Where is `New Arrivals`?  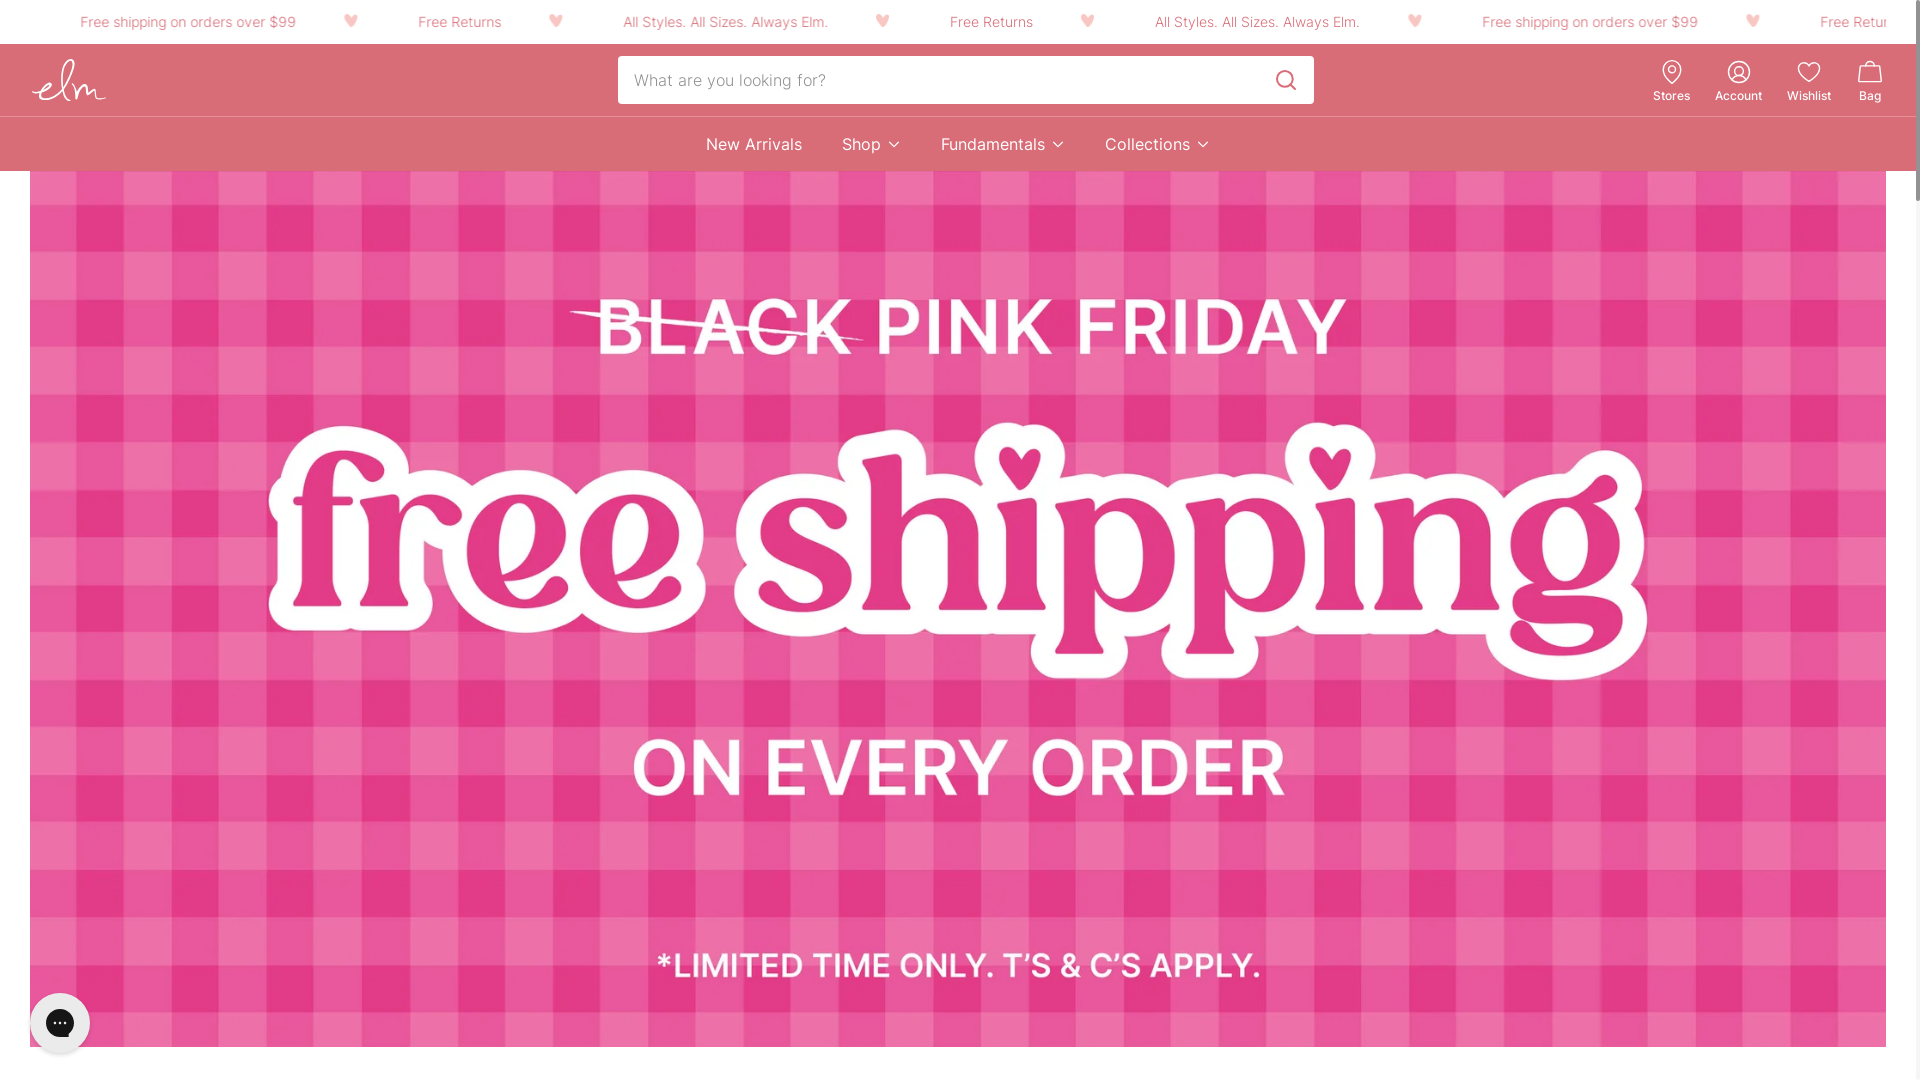 New Arrivals is located at coordinates (754, 144).